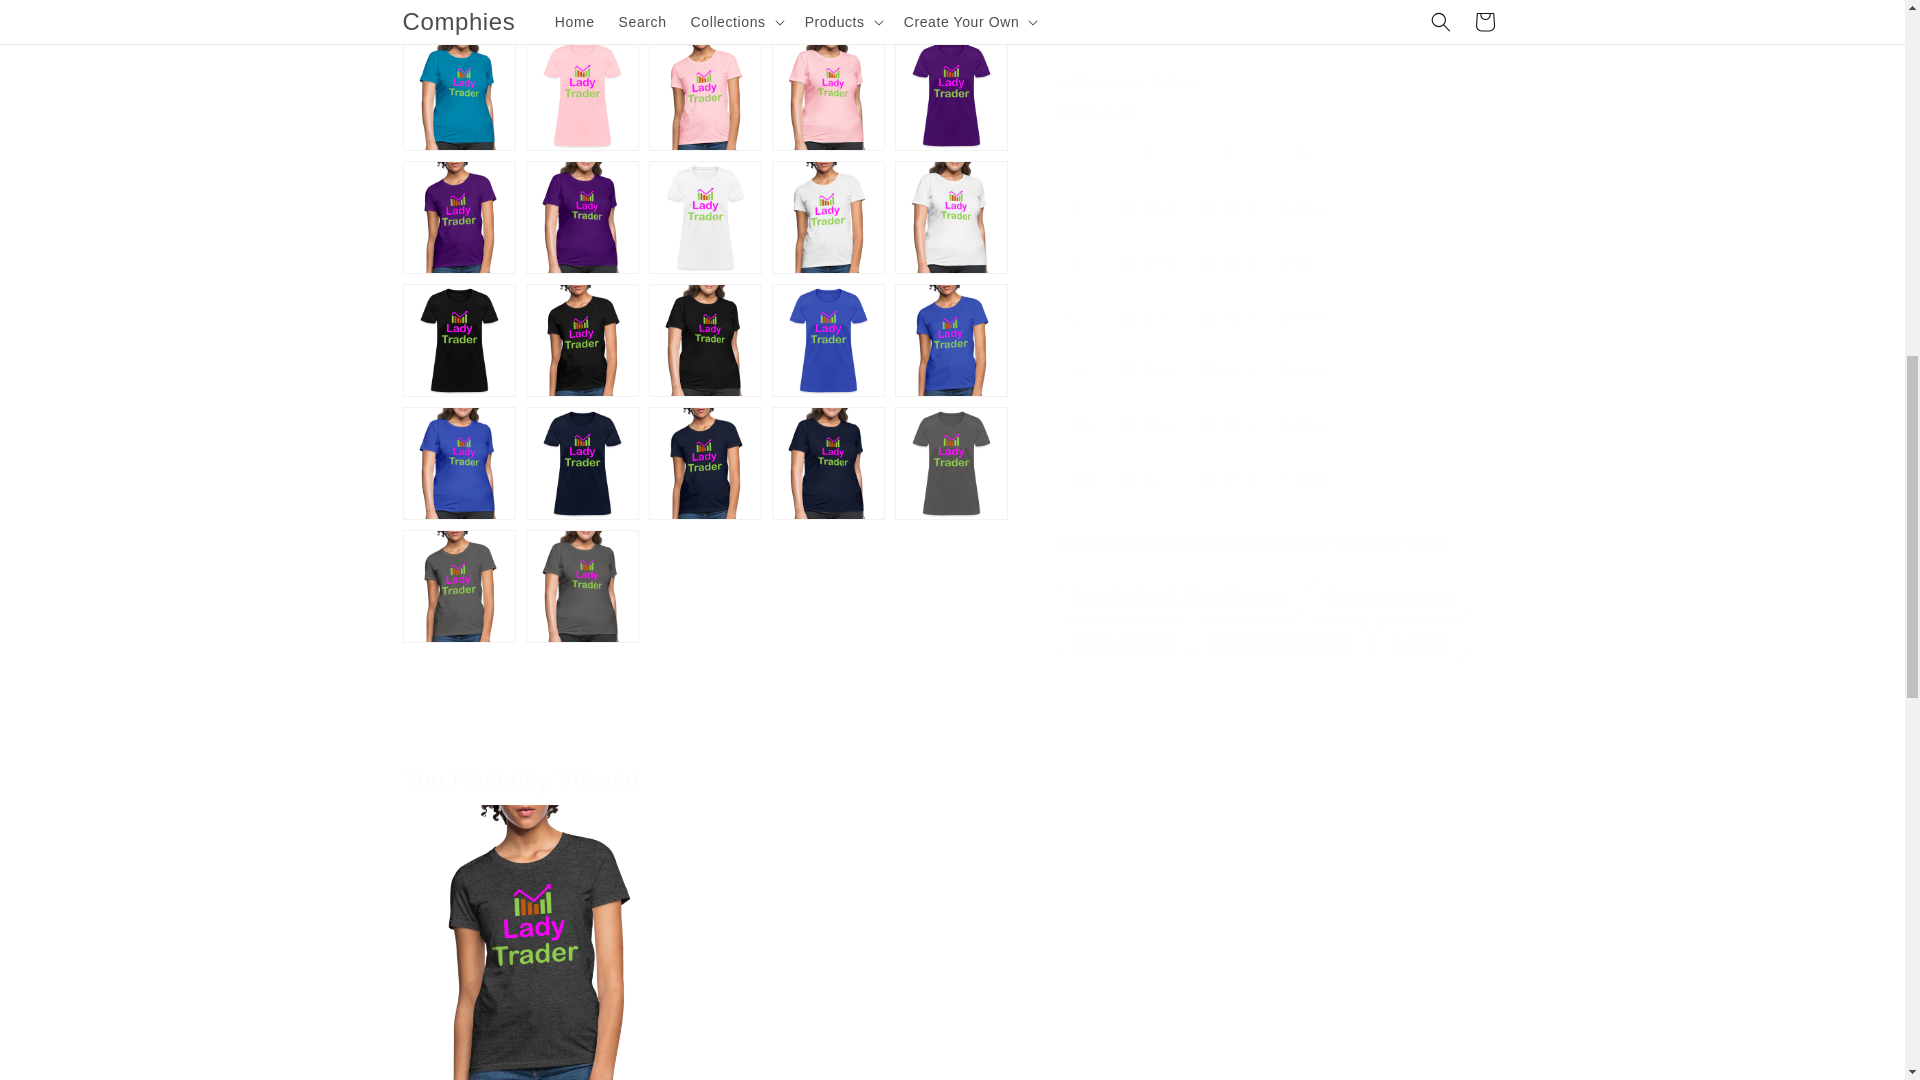  I want to click on T-Shirts, so click(1420, 626).